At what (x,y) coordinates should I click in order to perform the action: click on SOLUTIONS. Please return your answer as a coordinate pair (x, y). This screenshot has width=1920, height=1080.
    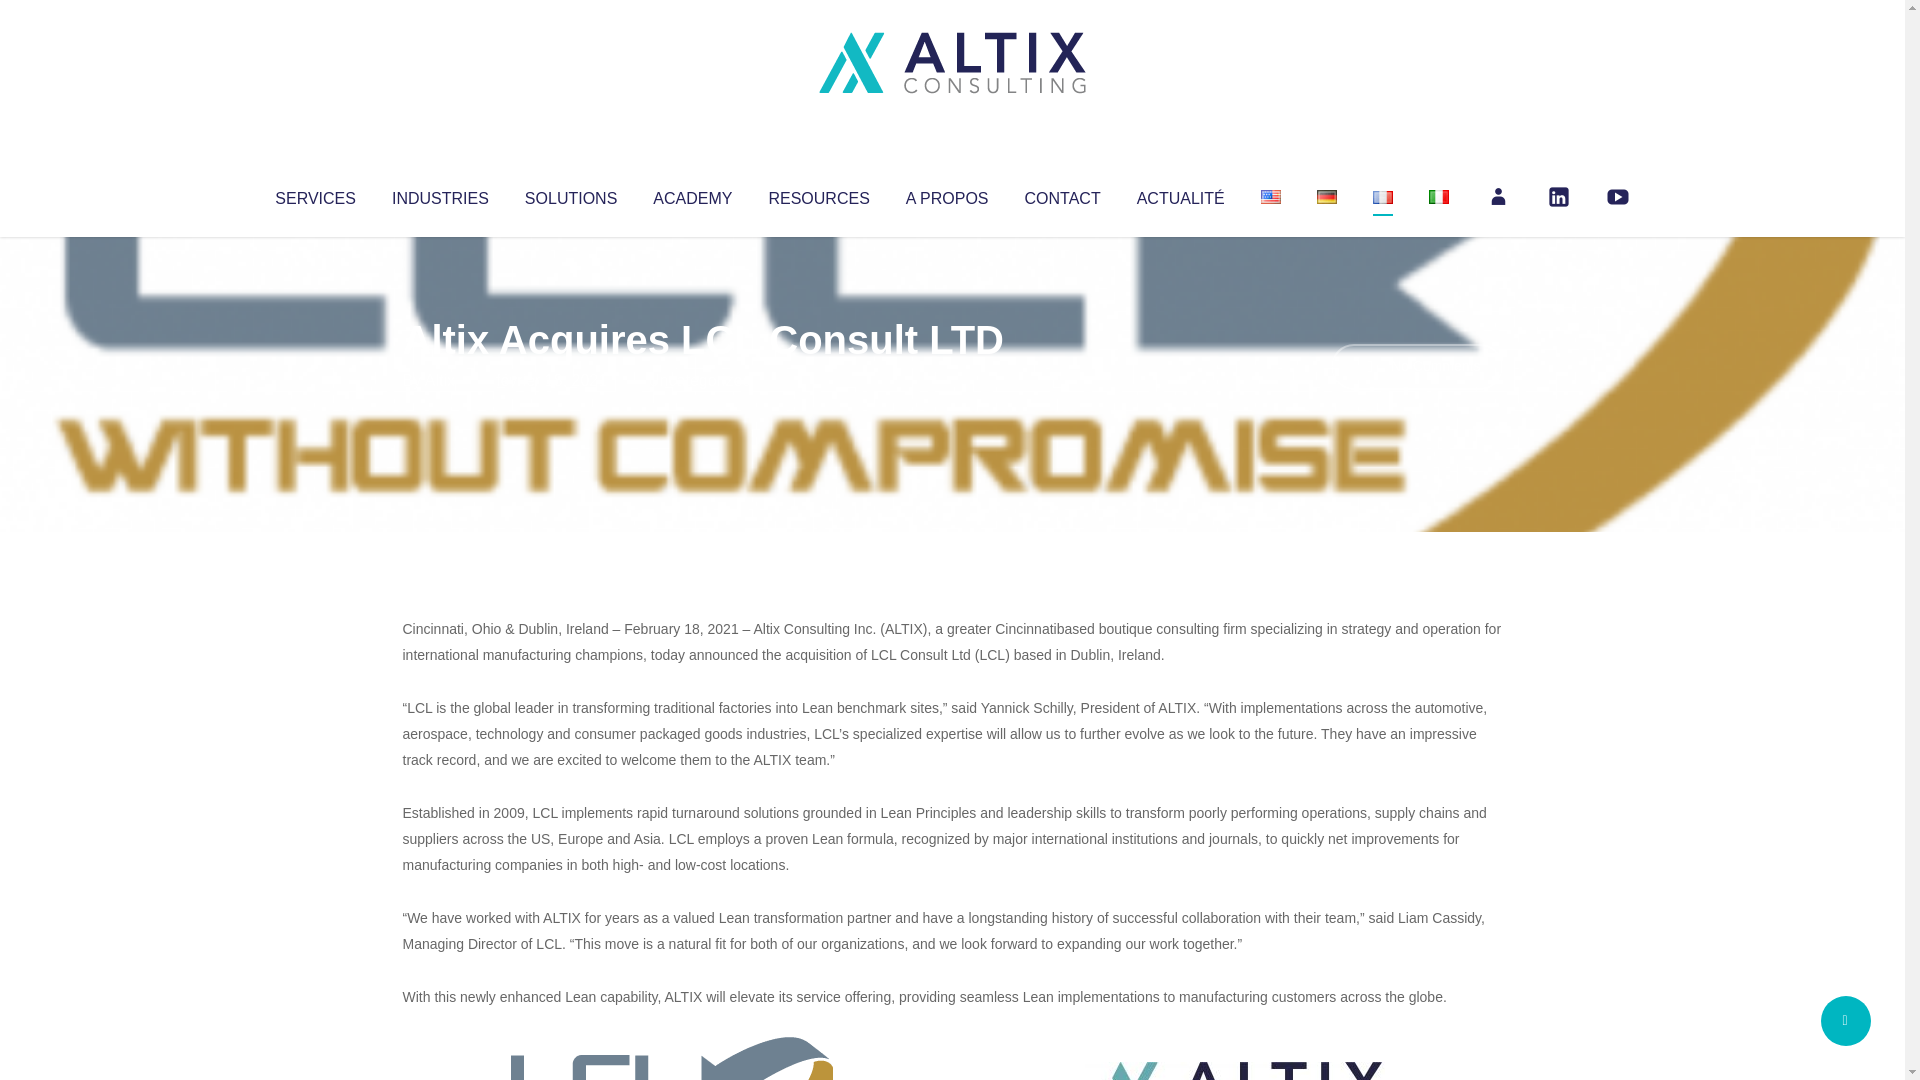
    Looking at the image, I should click on (570, 194).